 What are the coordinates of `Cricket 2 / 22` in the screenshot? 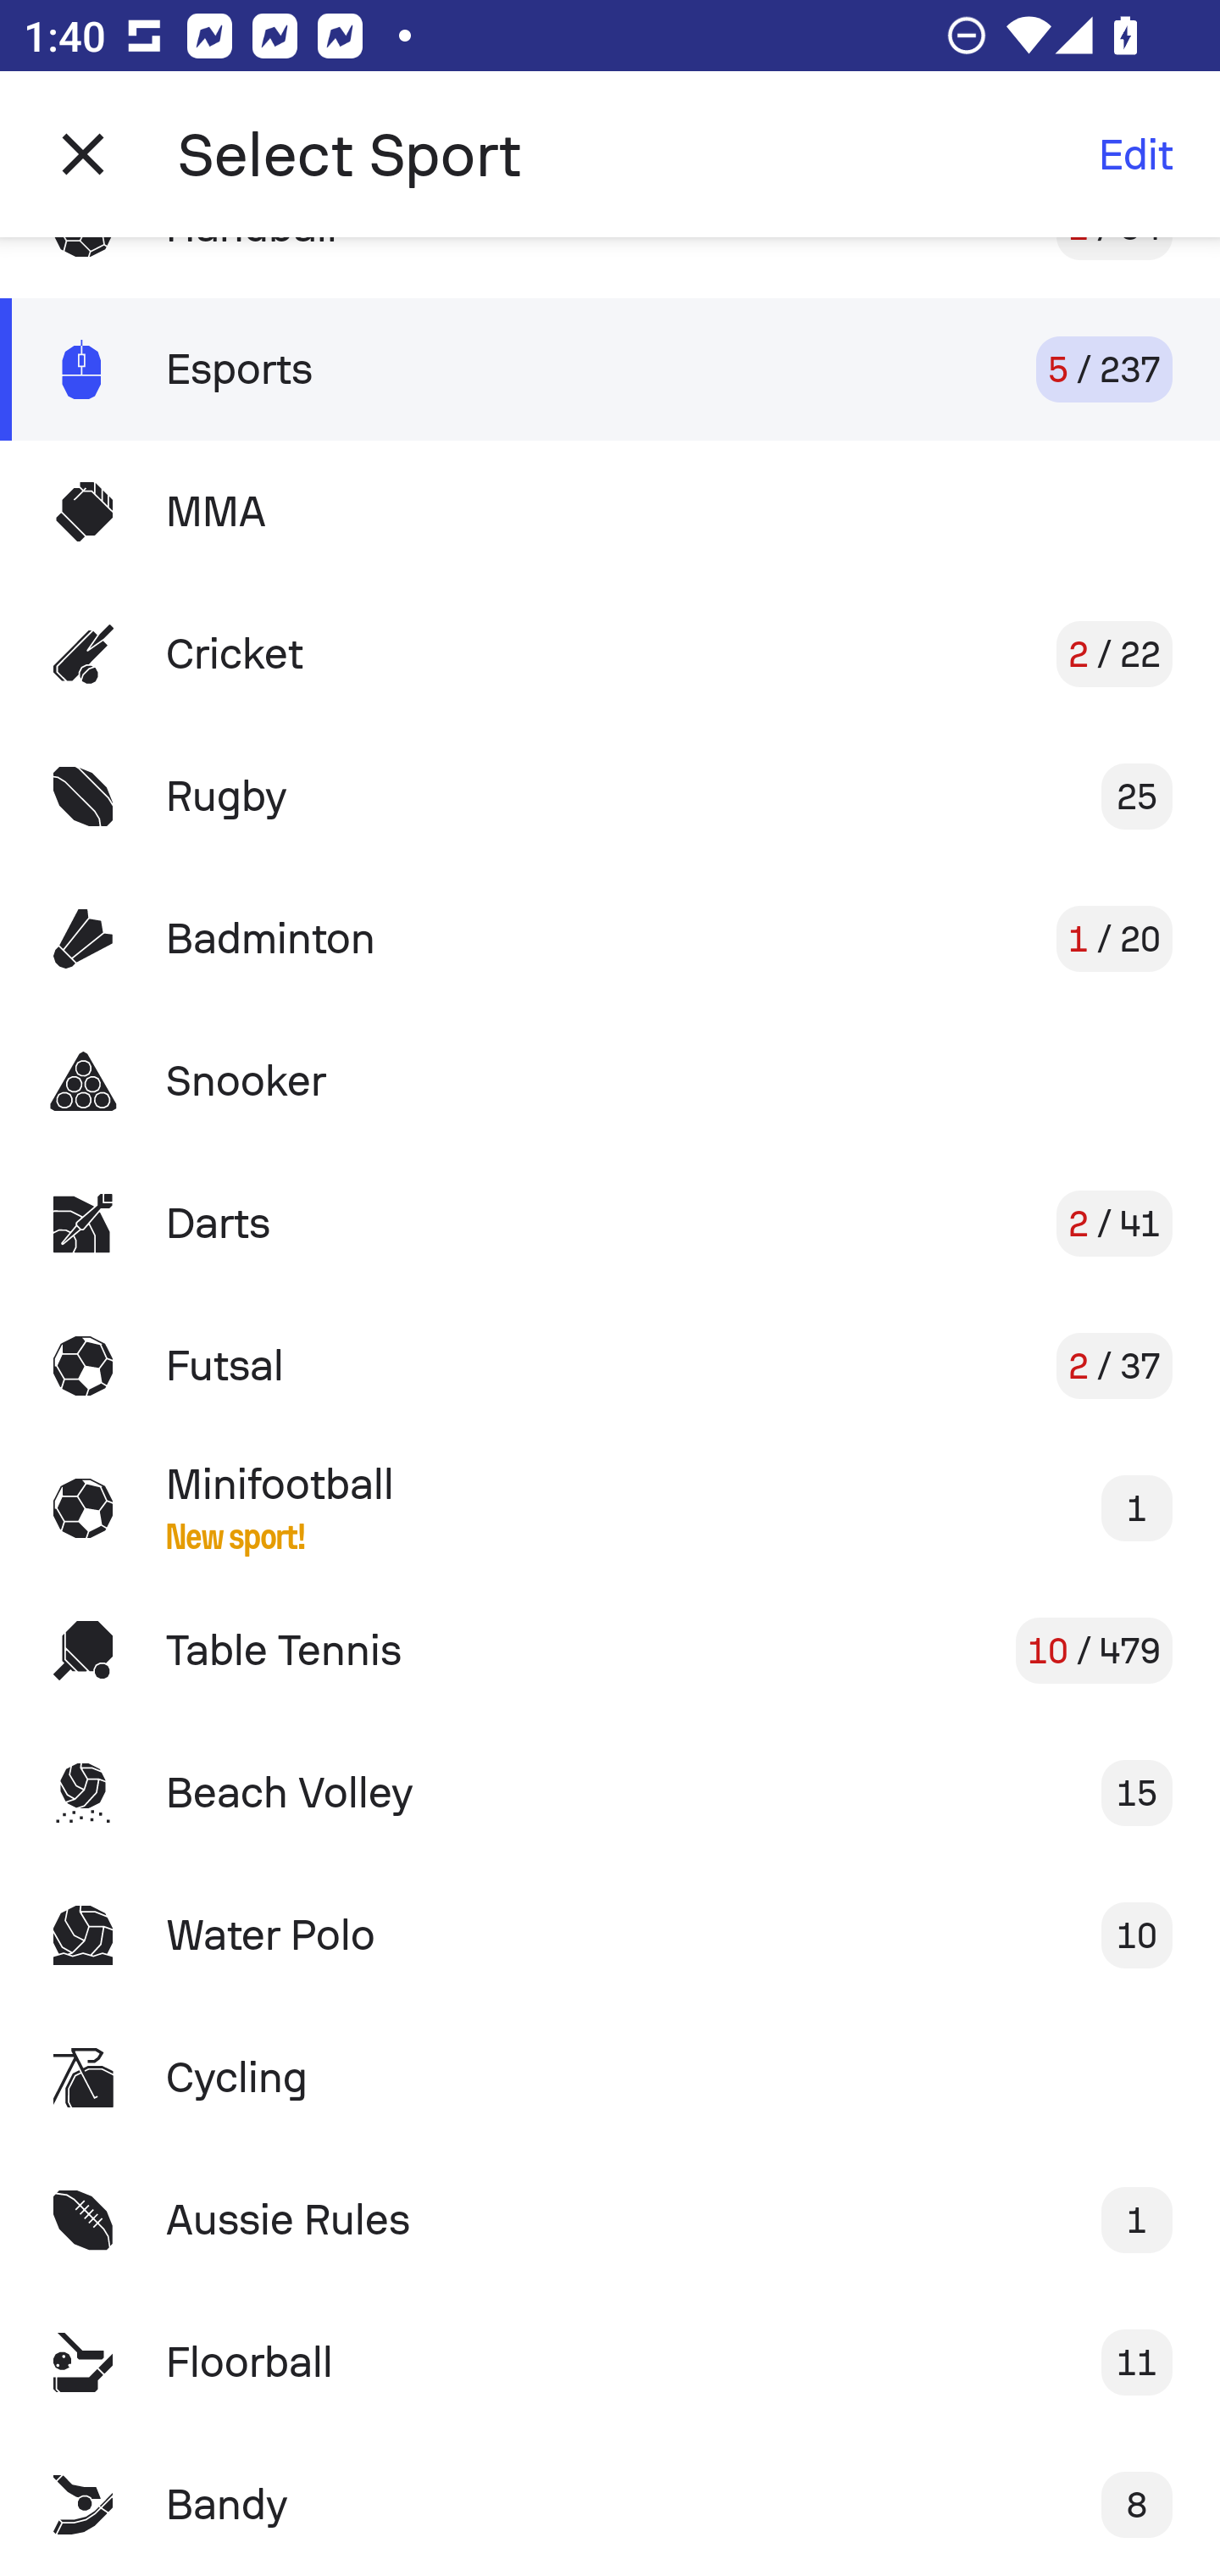 It's located at (610, 654).